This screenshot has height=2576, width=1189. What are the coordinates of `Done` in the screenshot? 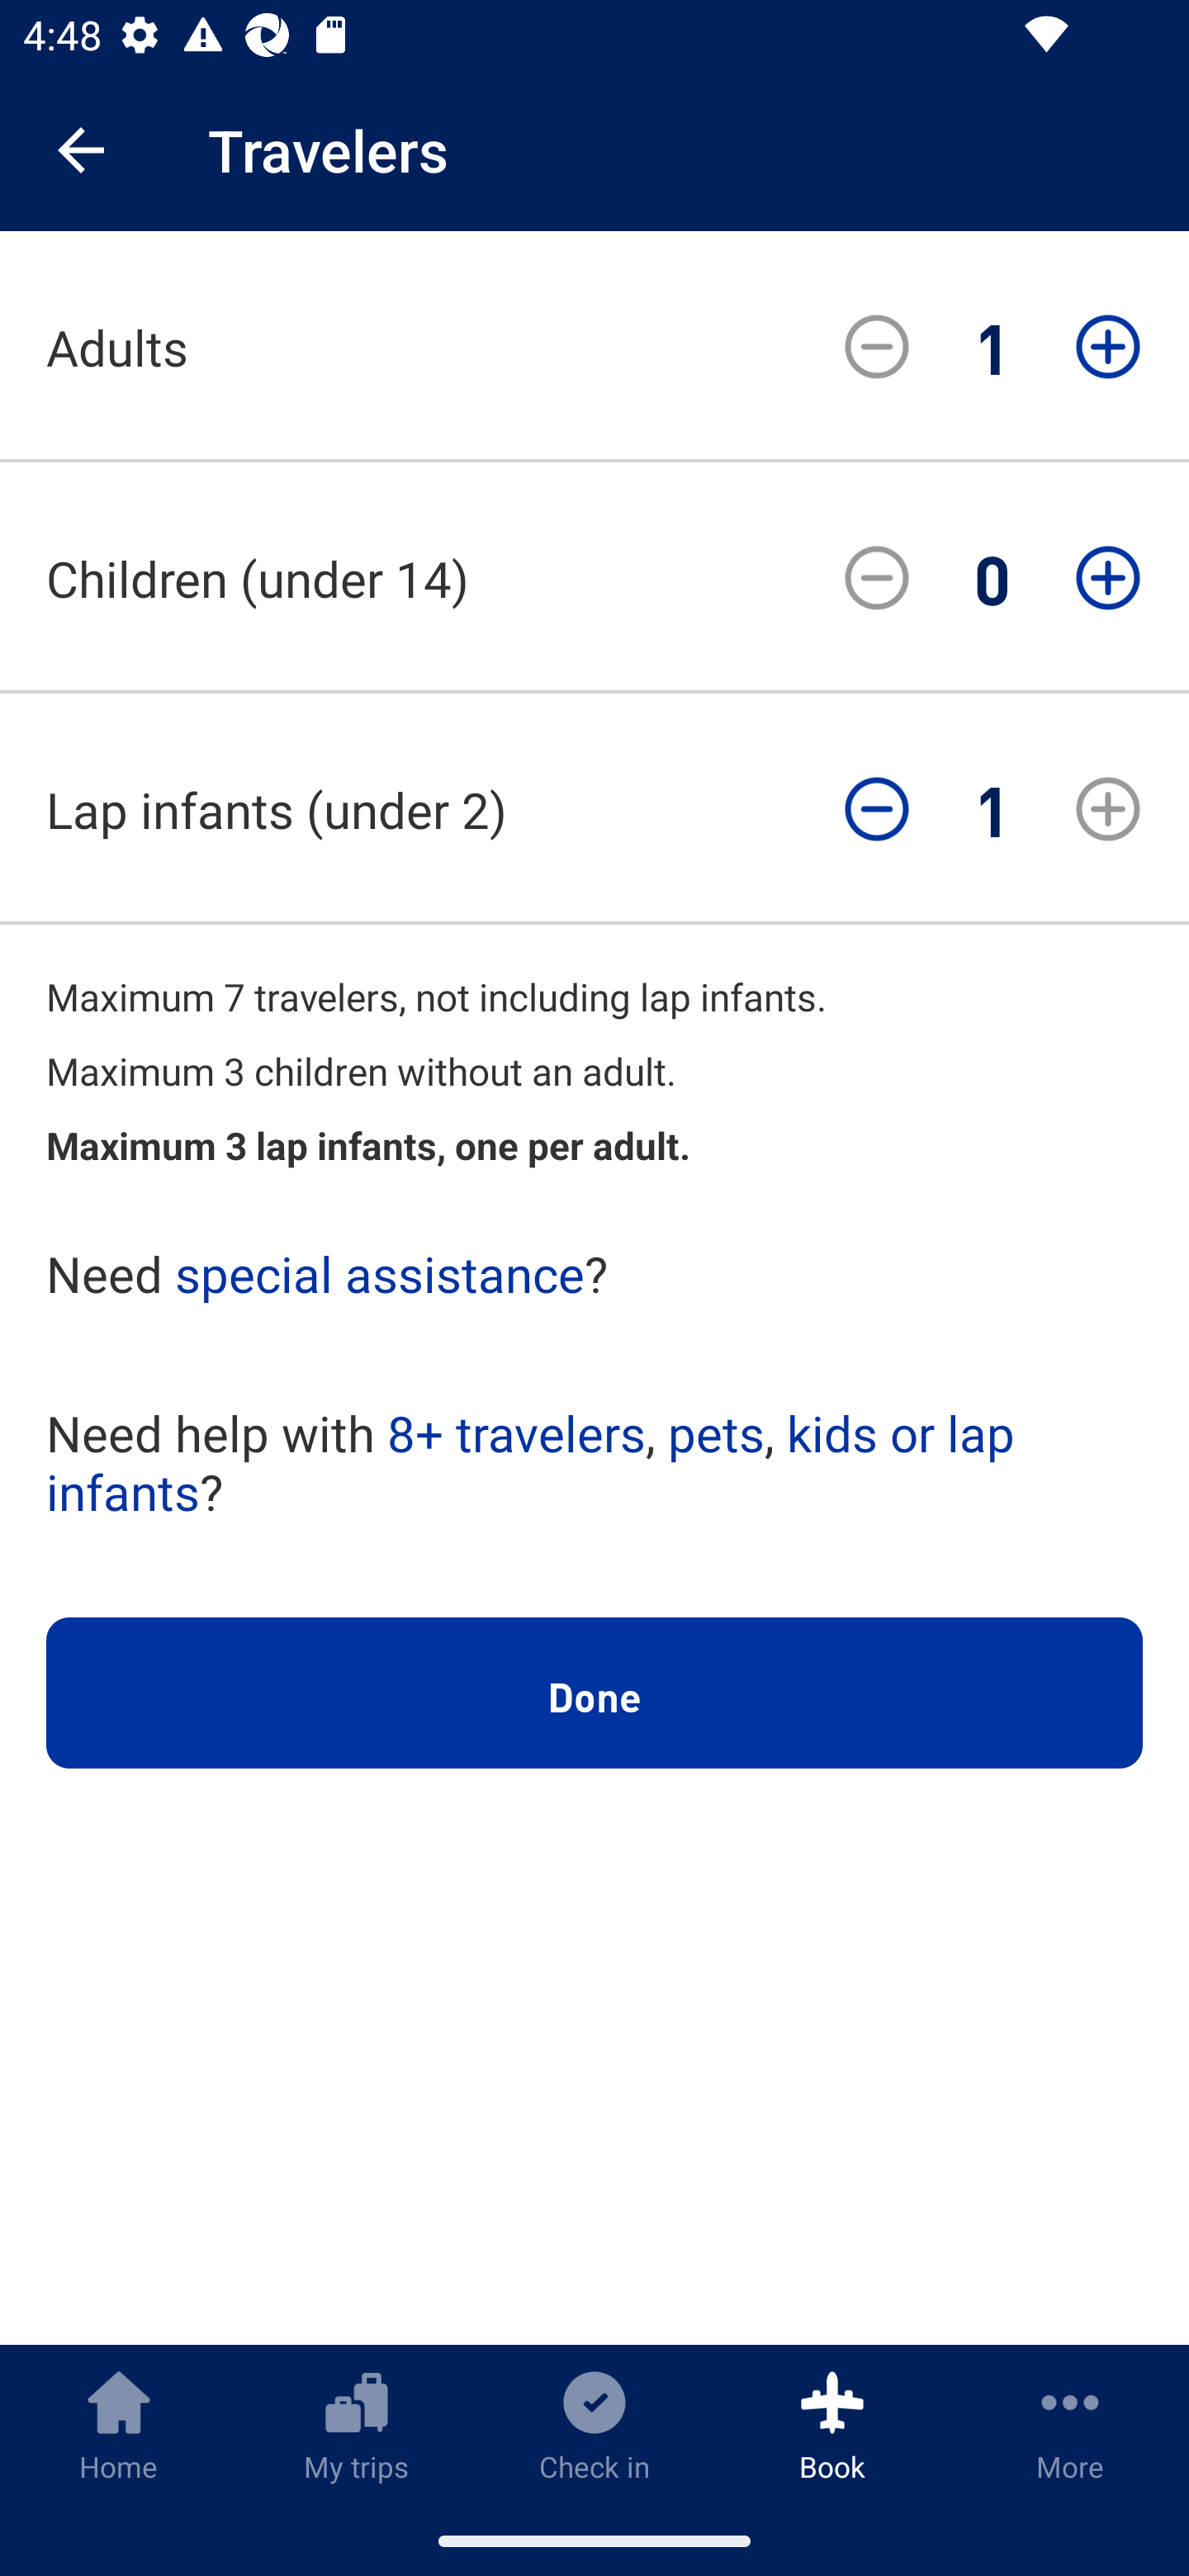 It's located at (594, 1693).